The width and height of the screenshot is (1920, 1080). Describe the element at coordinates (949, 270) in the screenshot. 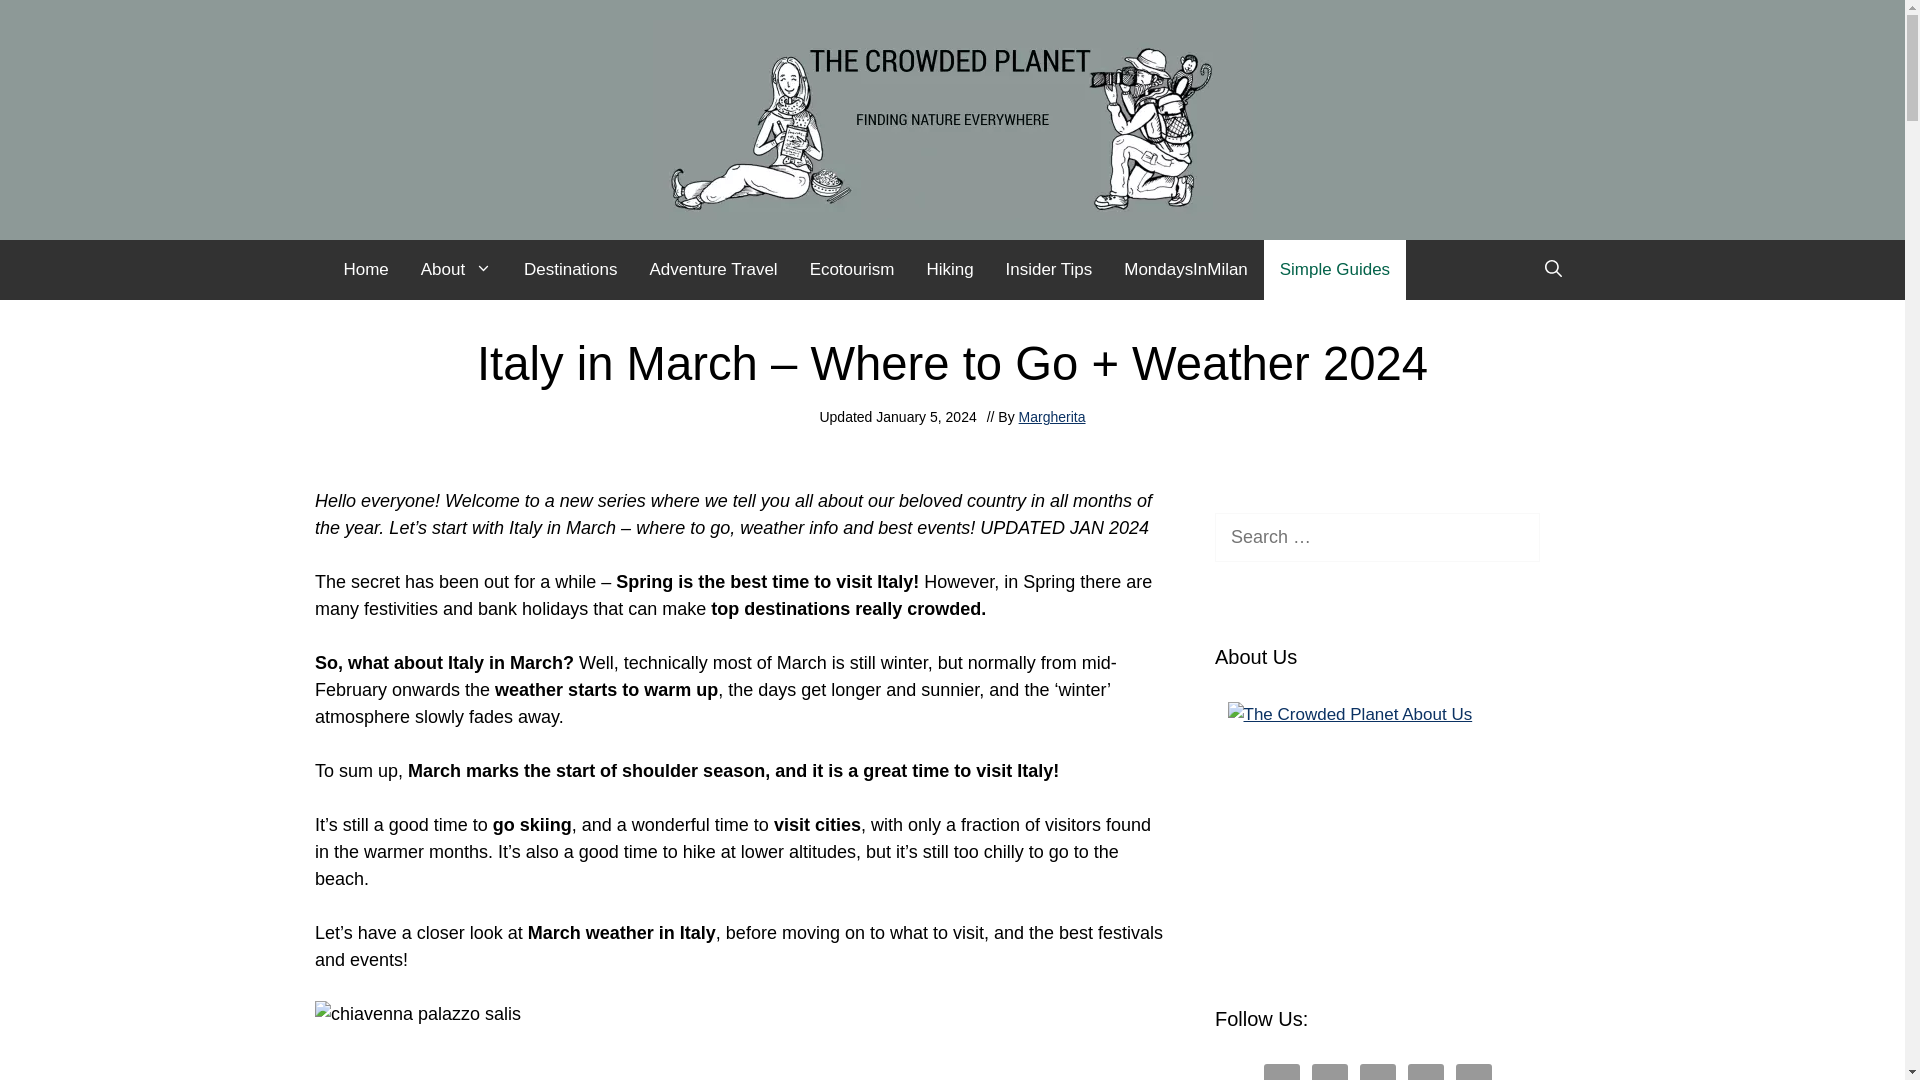

I see `Hiking` at that location.